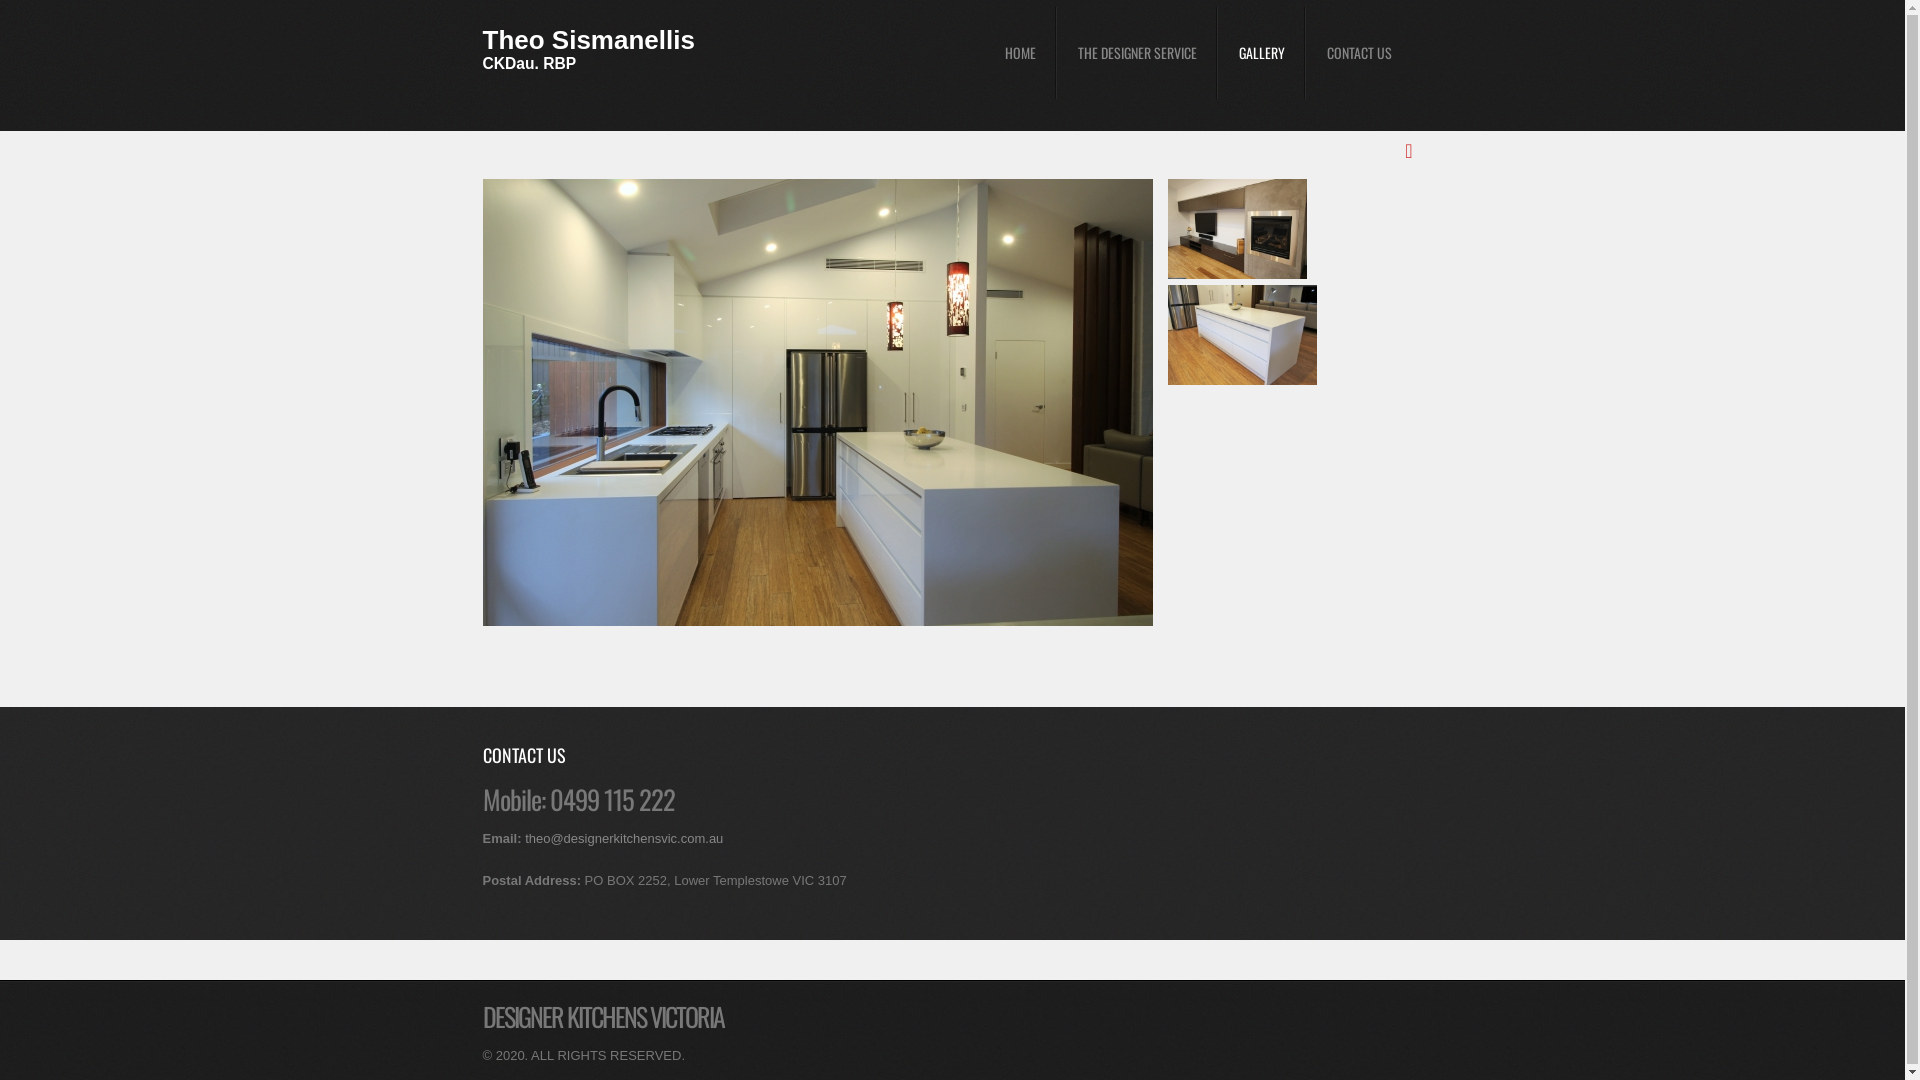  I want to click on GALLERY, so click(1262, 53).